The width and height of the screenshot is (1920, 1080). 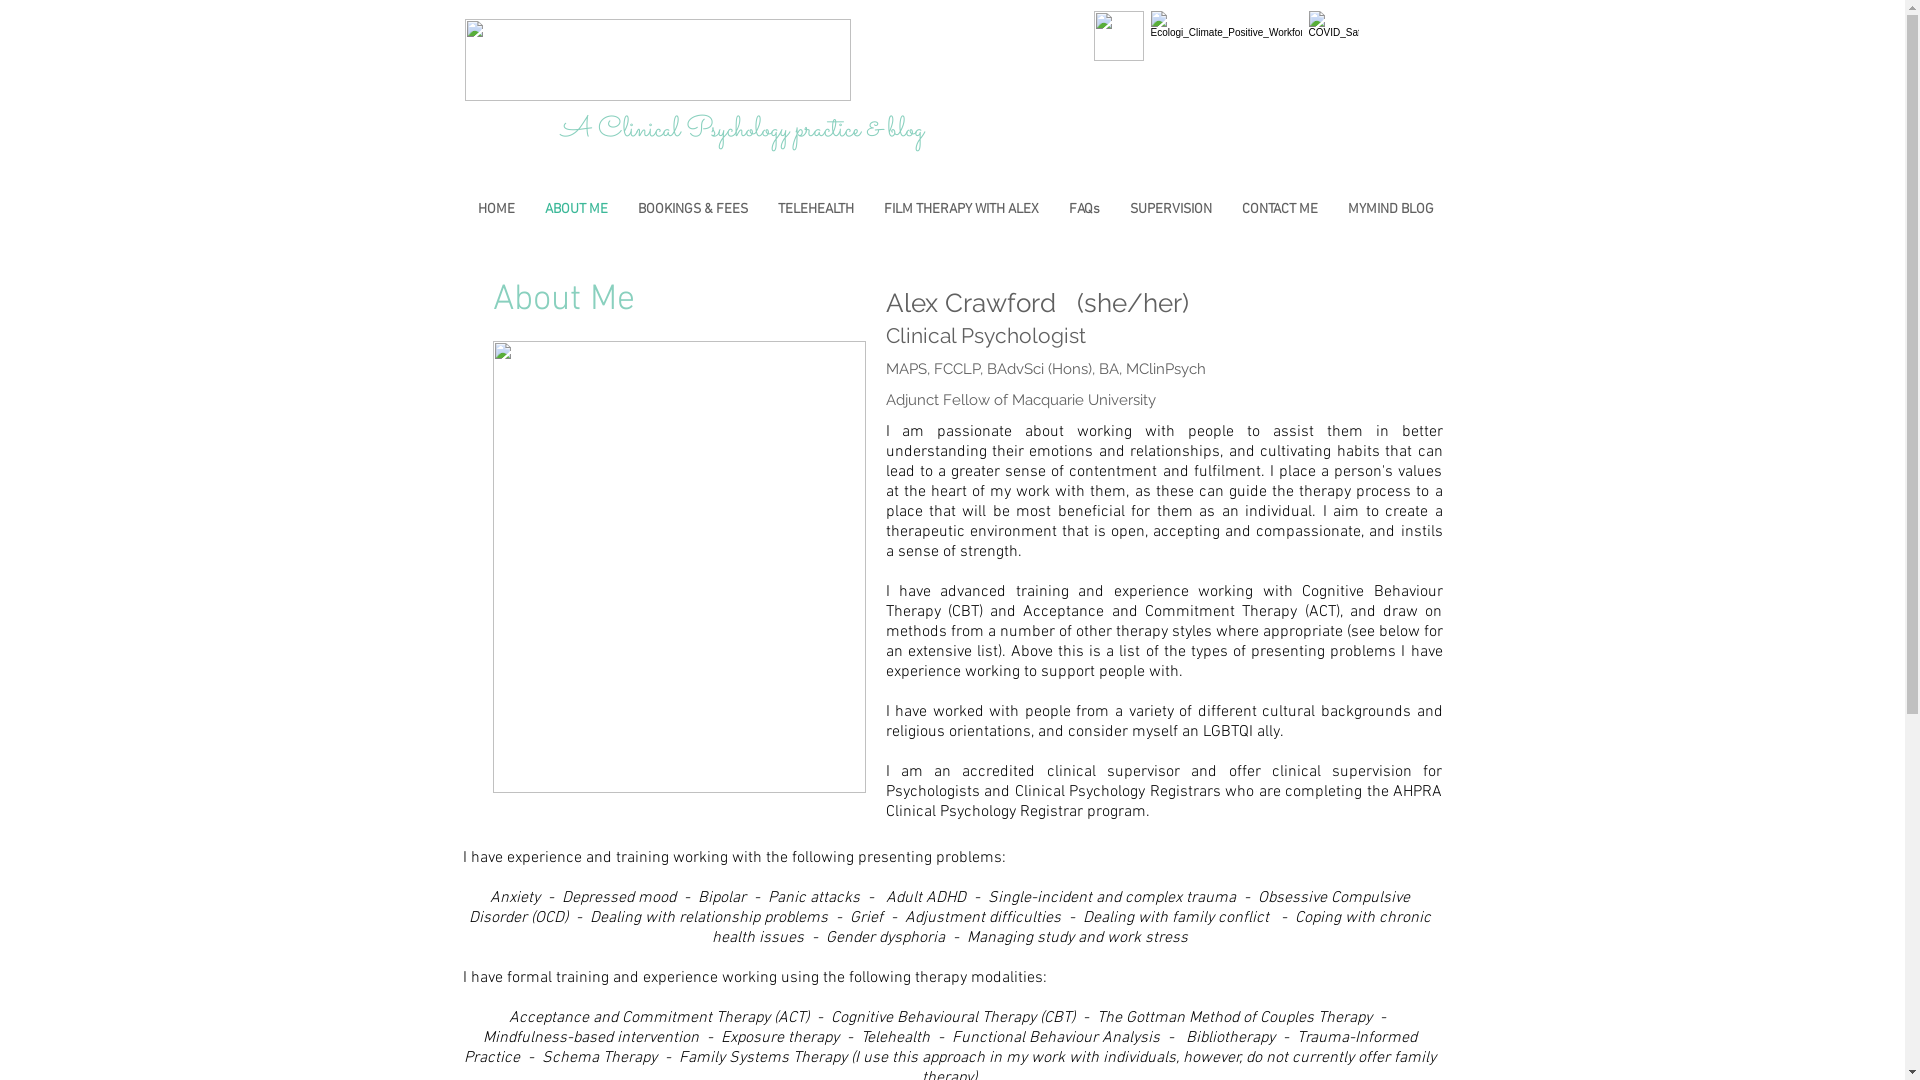 I want to click on CONTACT ME, so click(x=1279, y=210).